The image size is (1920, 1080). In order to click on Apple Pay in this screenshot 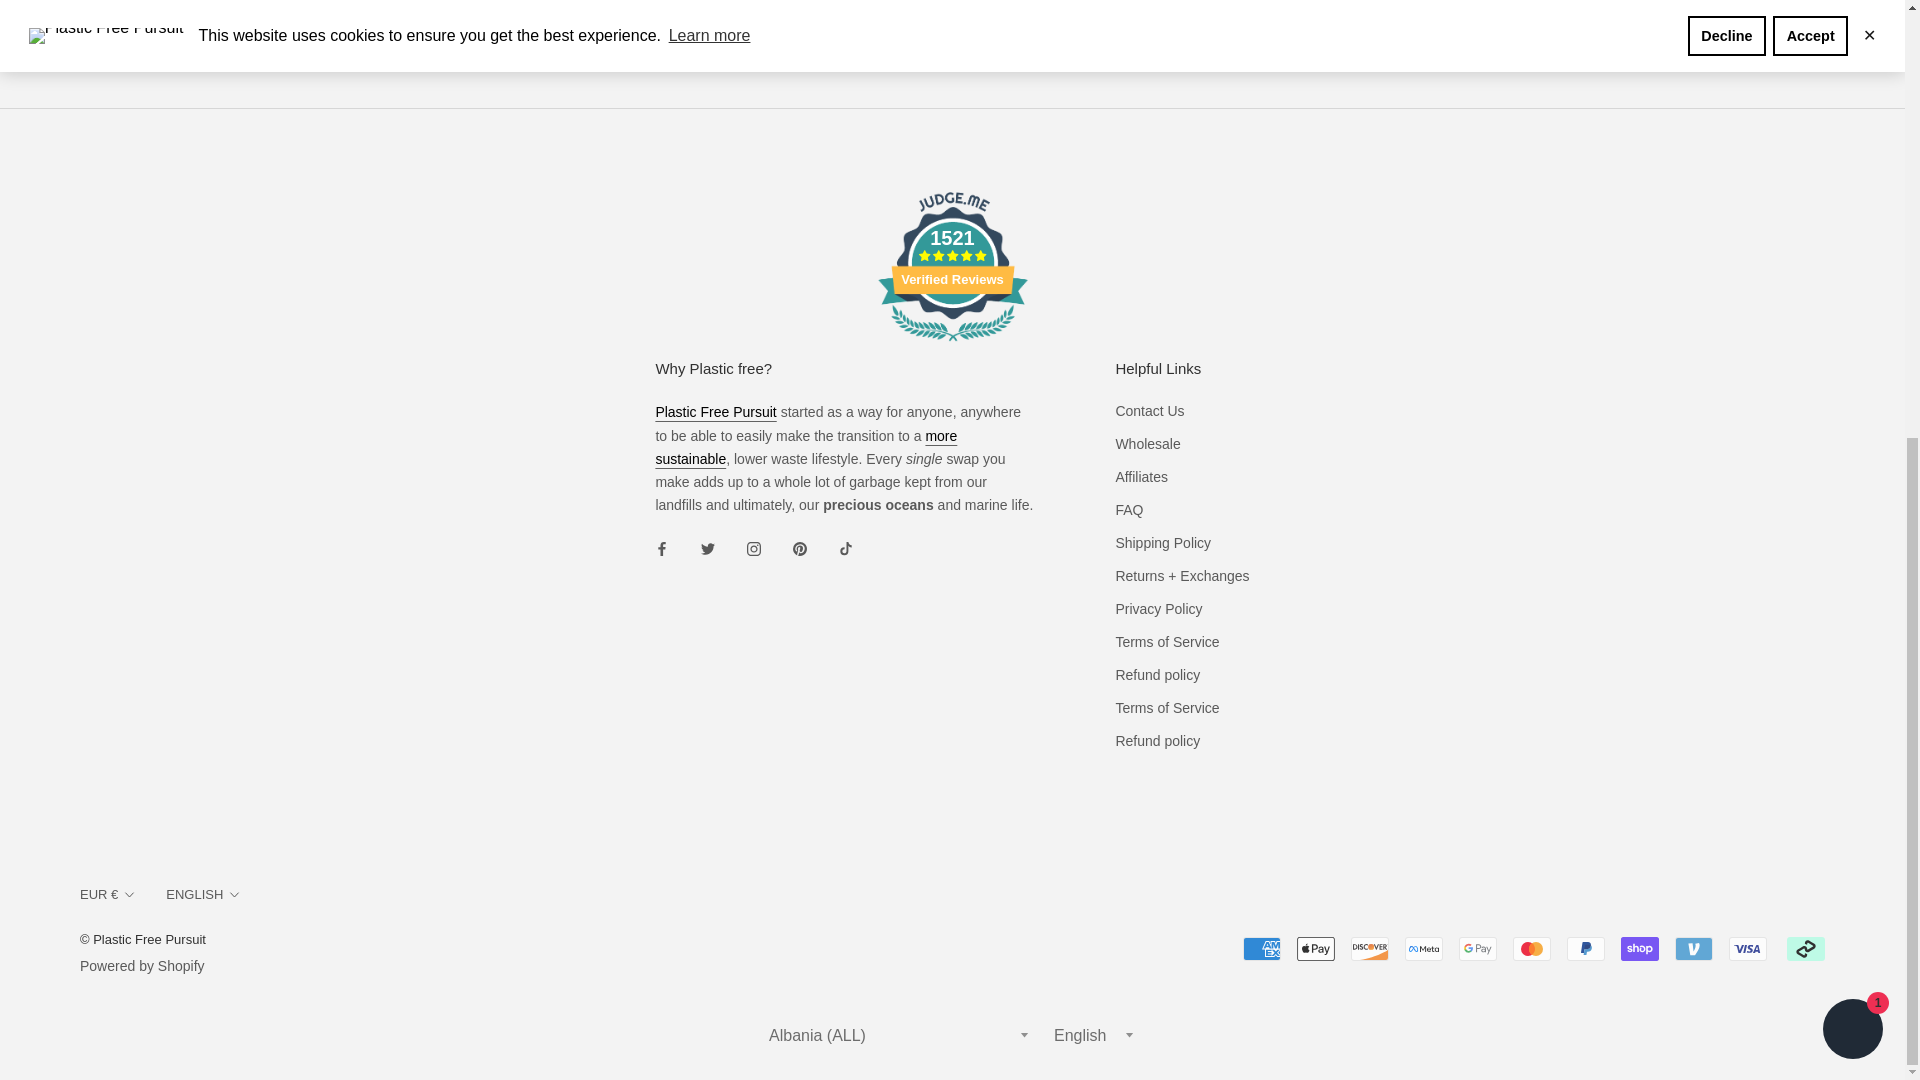, I will do `click(1316, 949)`.